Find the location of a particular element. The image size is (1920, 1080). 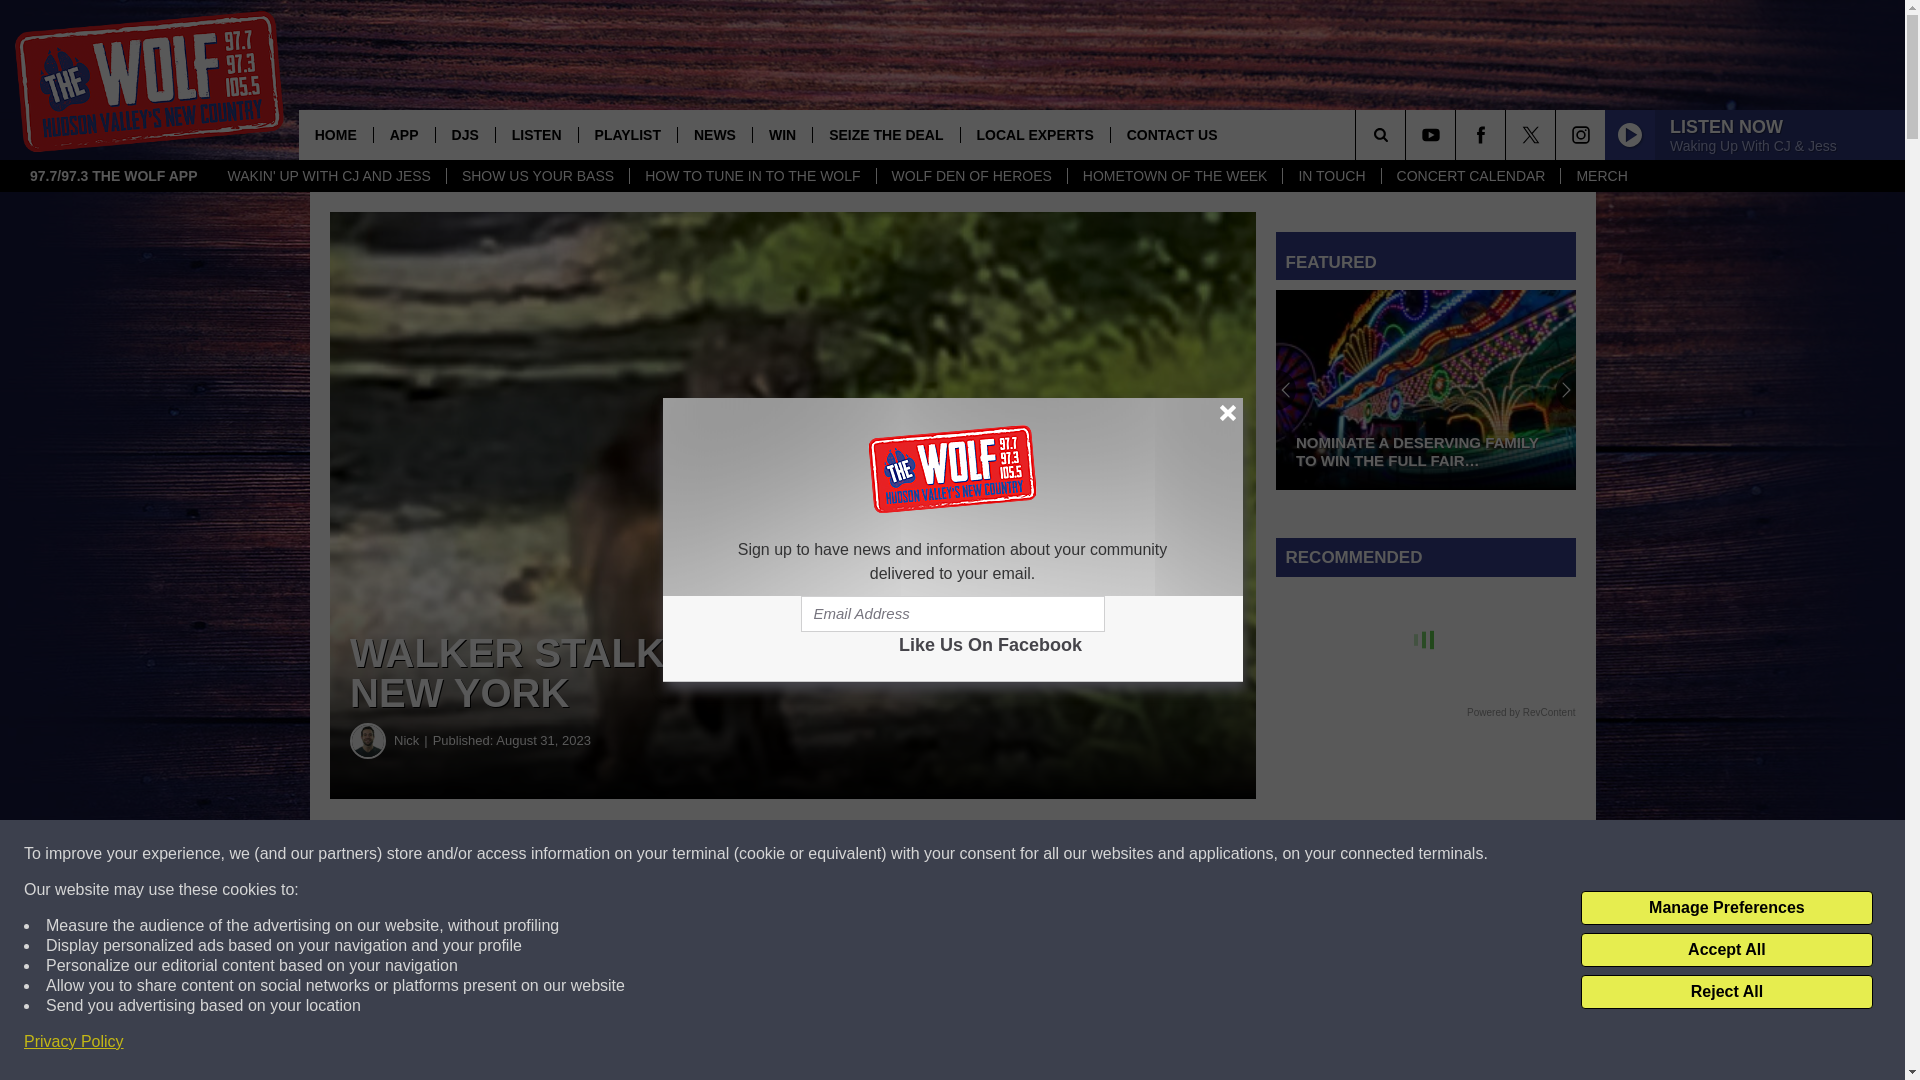

DJS is located at coordinates (465, 134).